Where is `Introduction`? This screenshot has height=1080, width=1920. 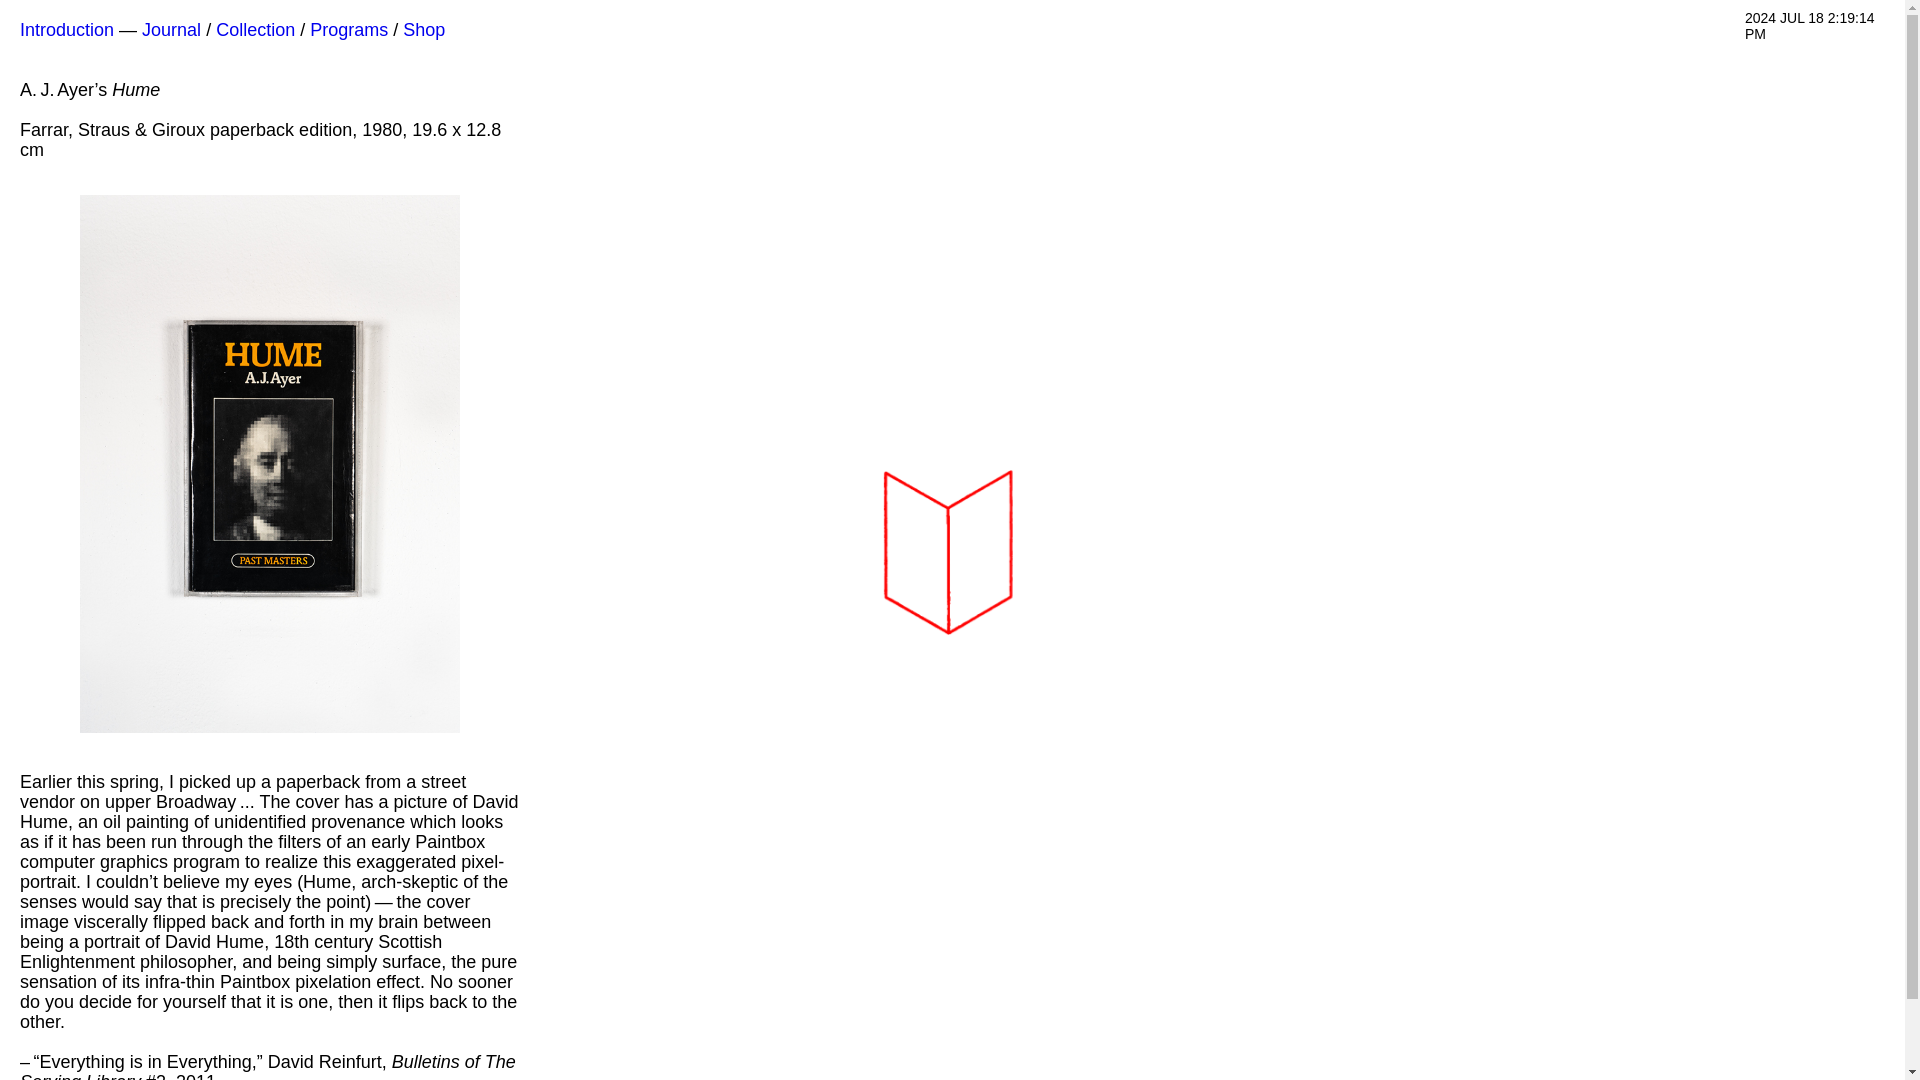 Introduction is located at coordinates (66, 30).